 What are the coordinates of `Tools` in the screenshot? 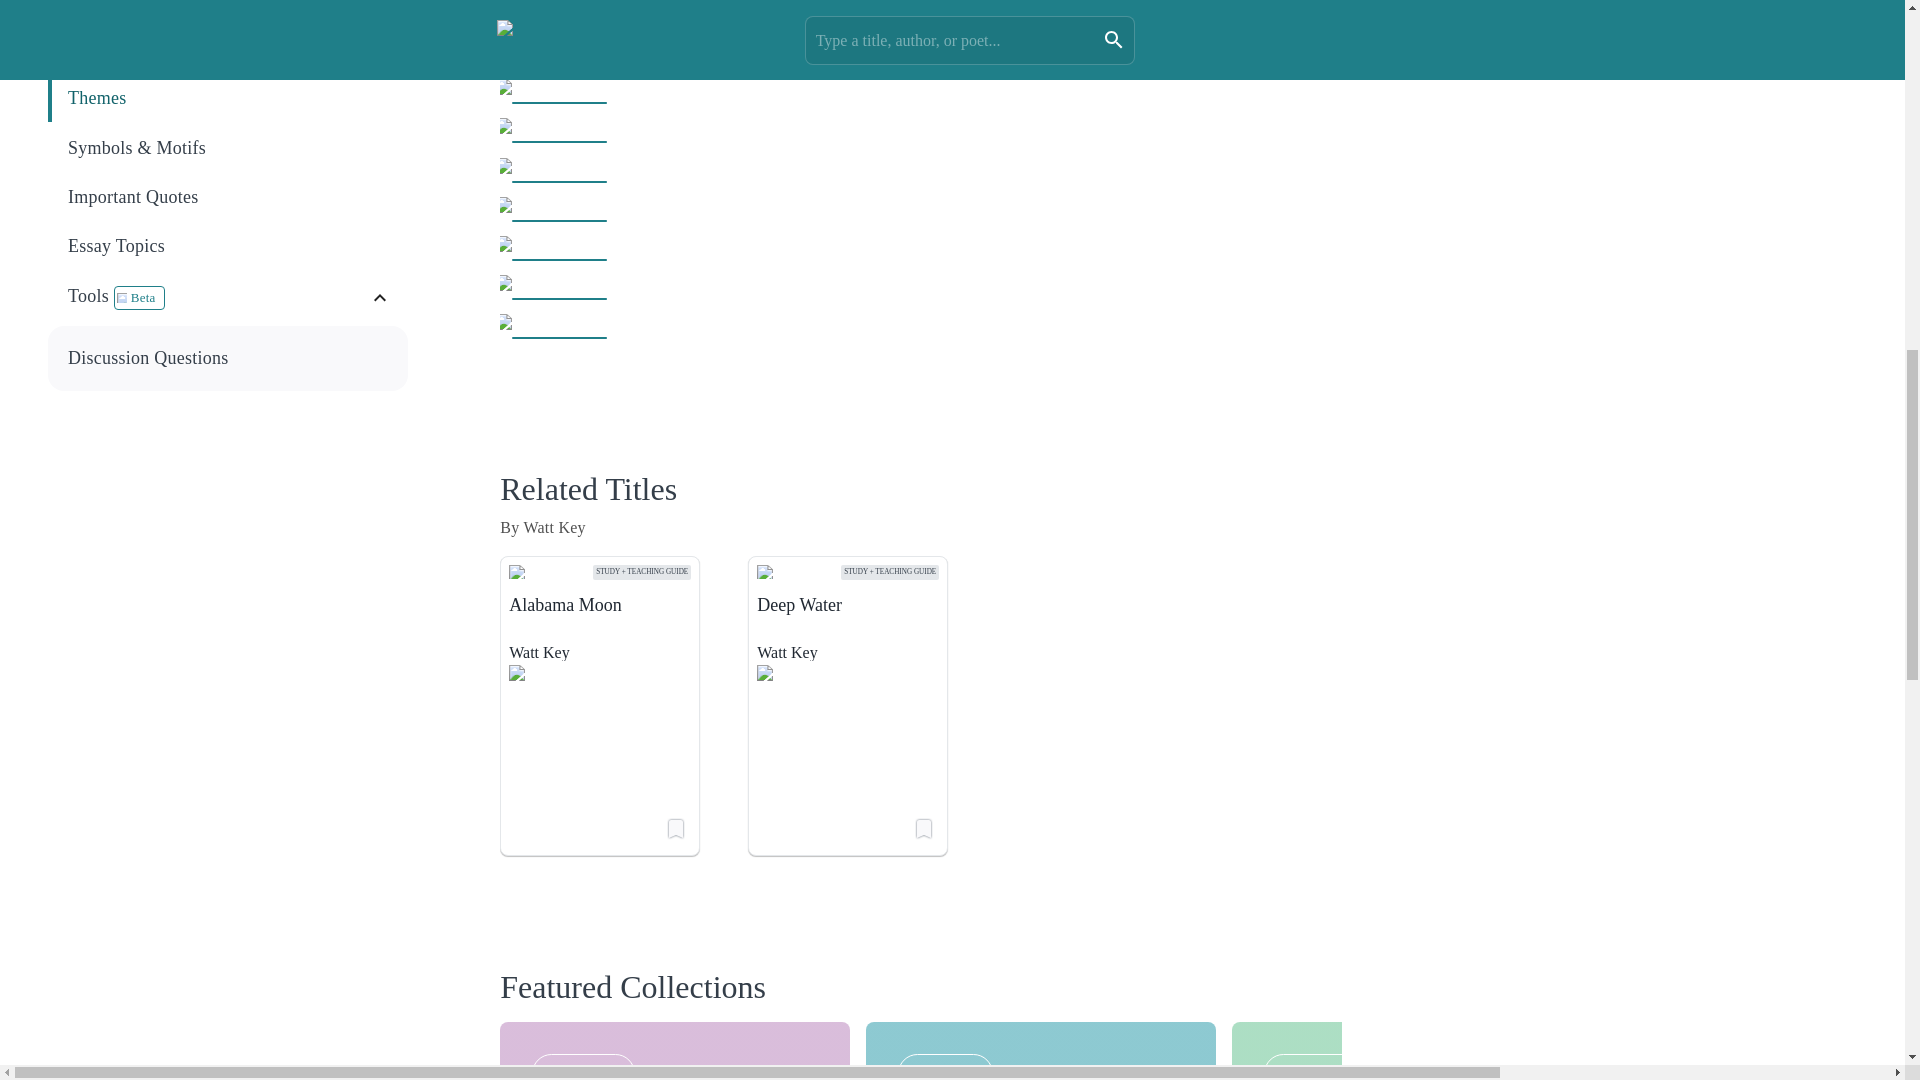 It's located at (218, 298).